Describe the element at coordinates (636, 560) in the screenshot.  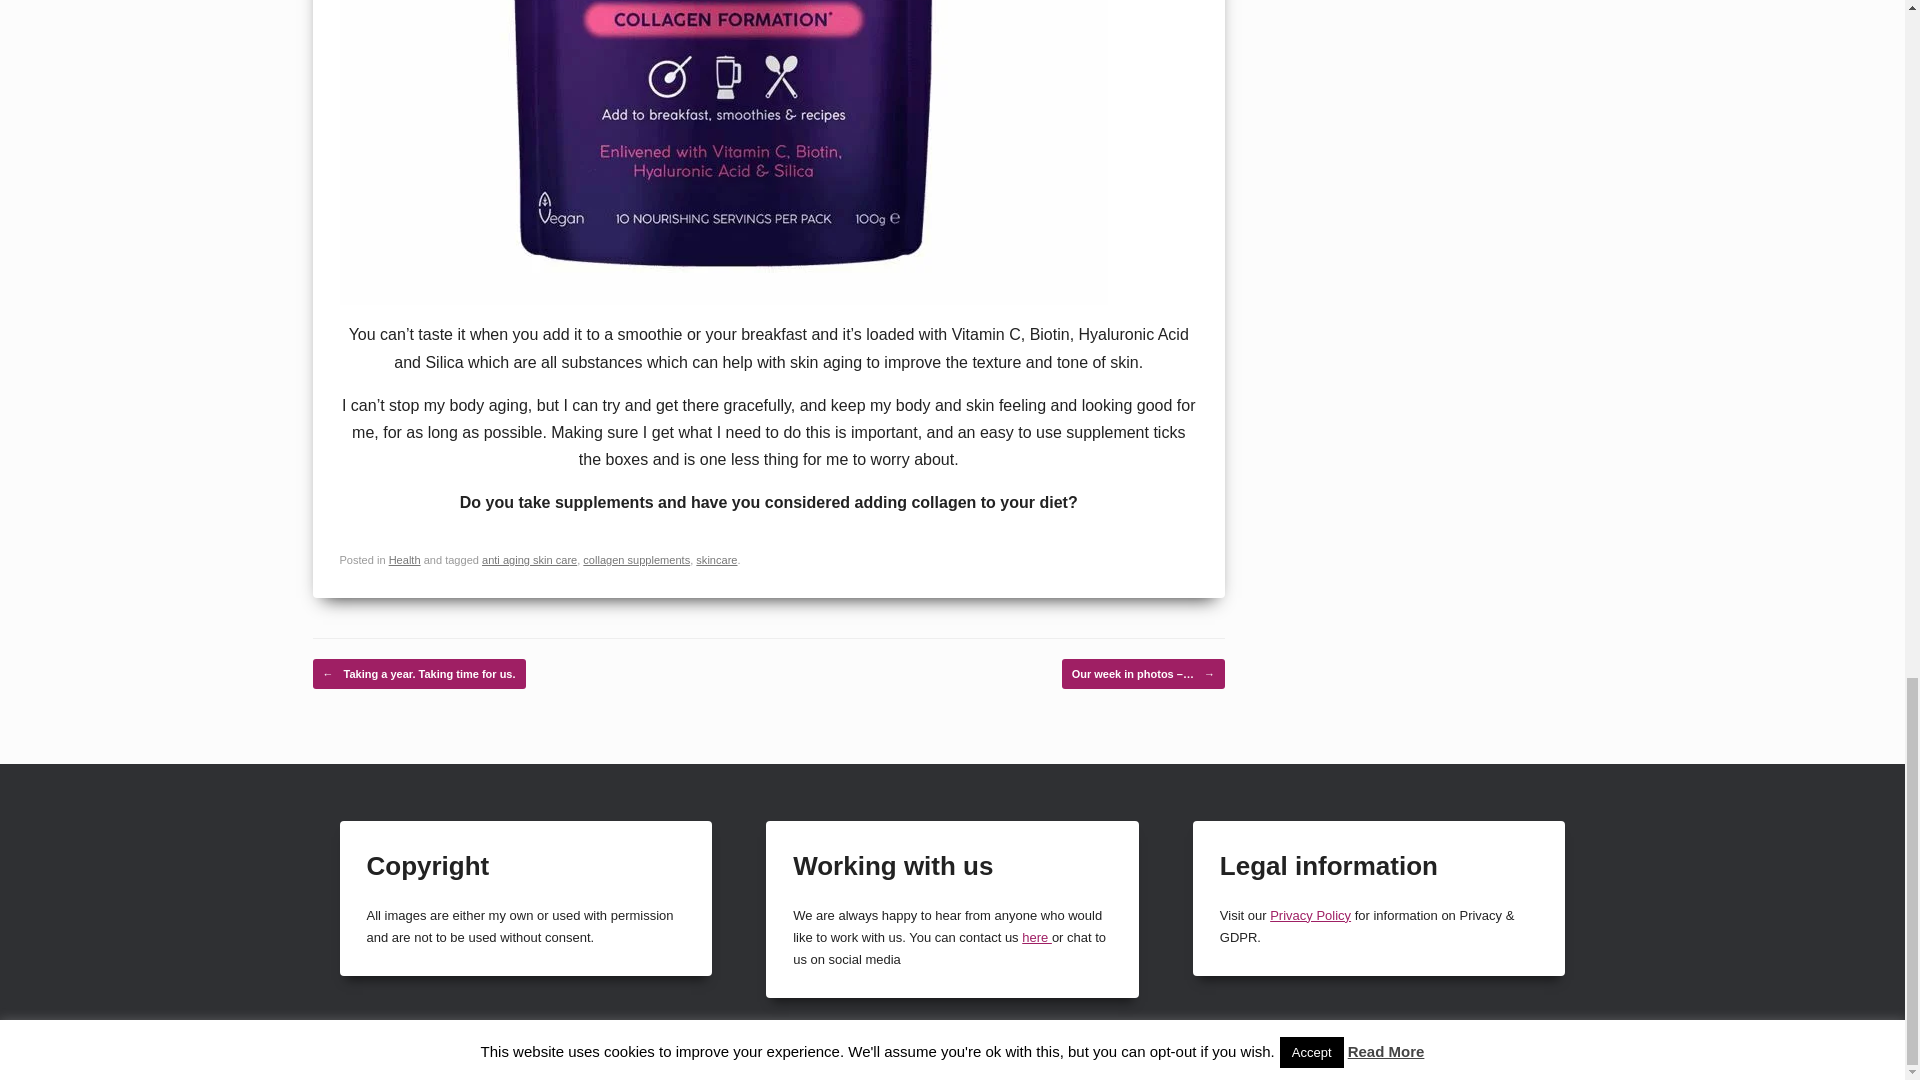
I see `collagen supplements` at that location.